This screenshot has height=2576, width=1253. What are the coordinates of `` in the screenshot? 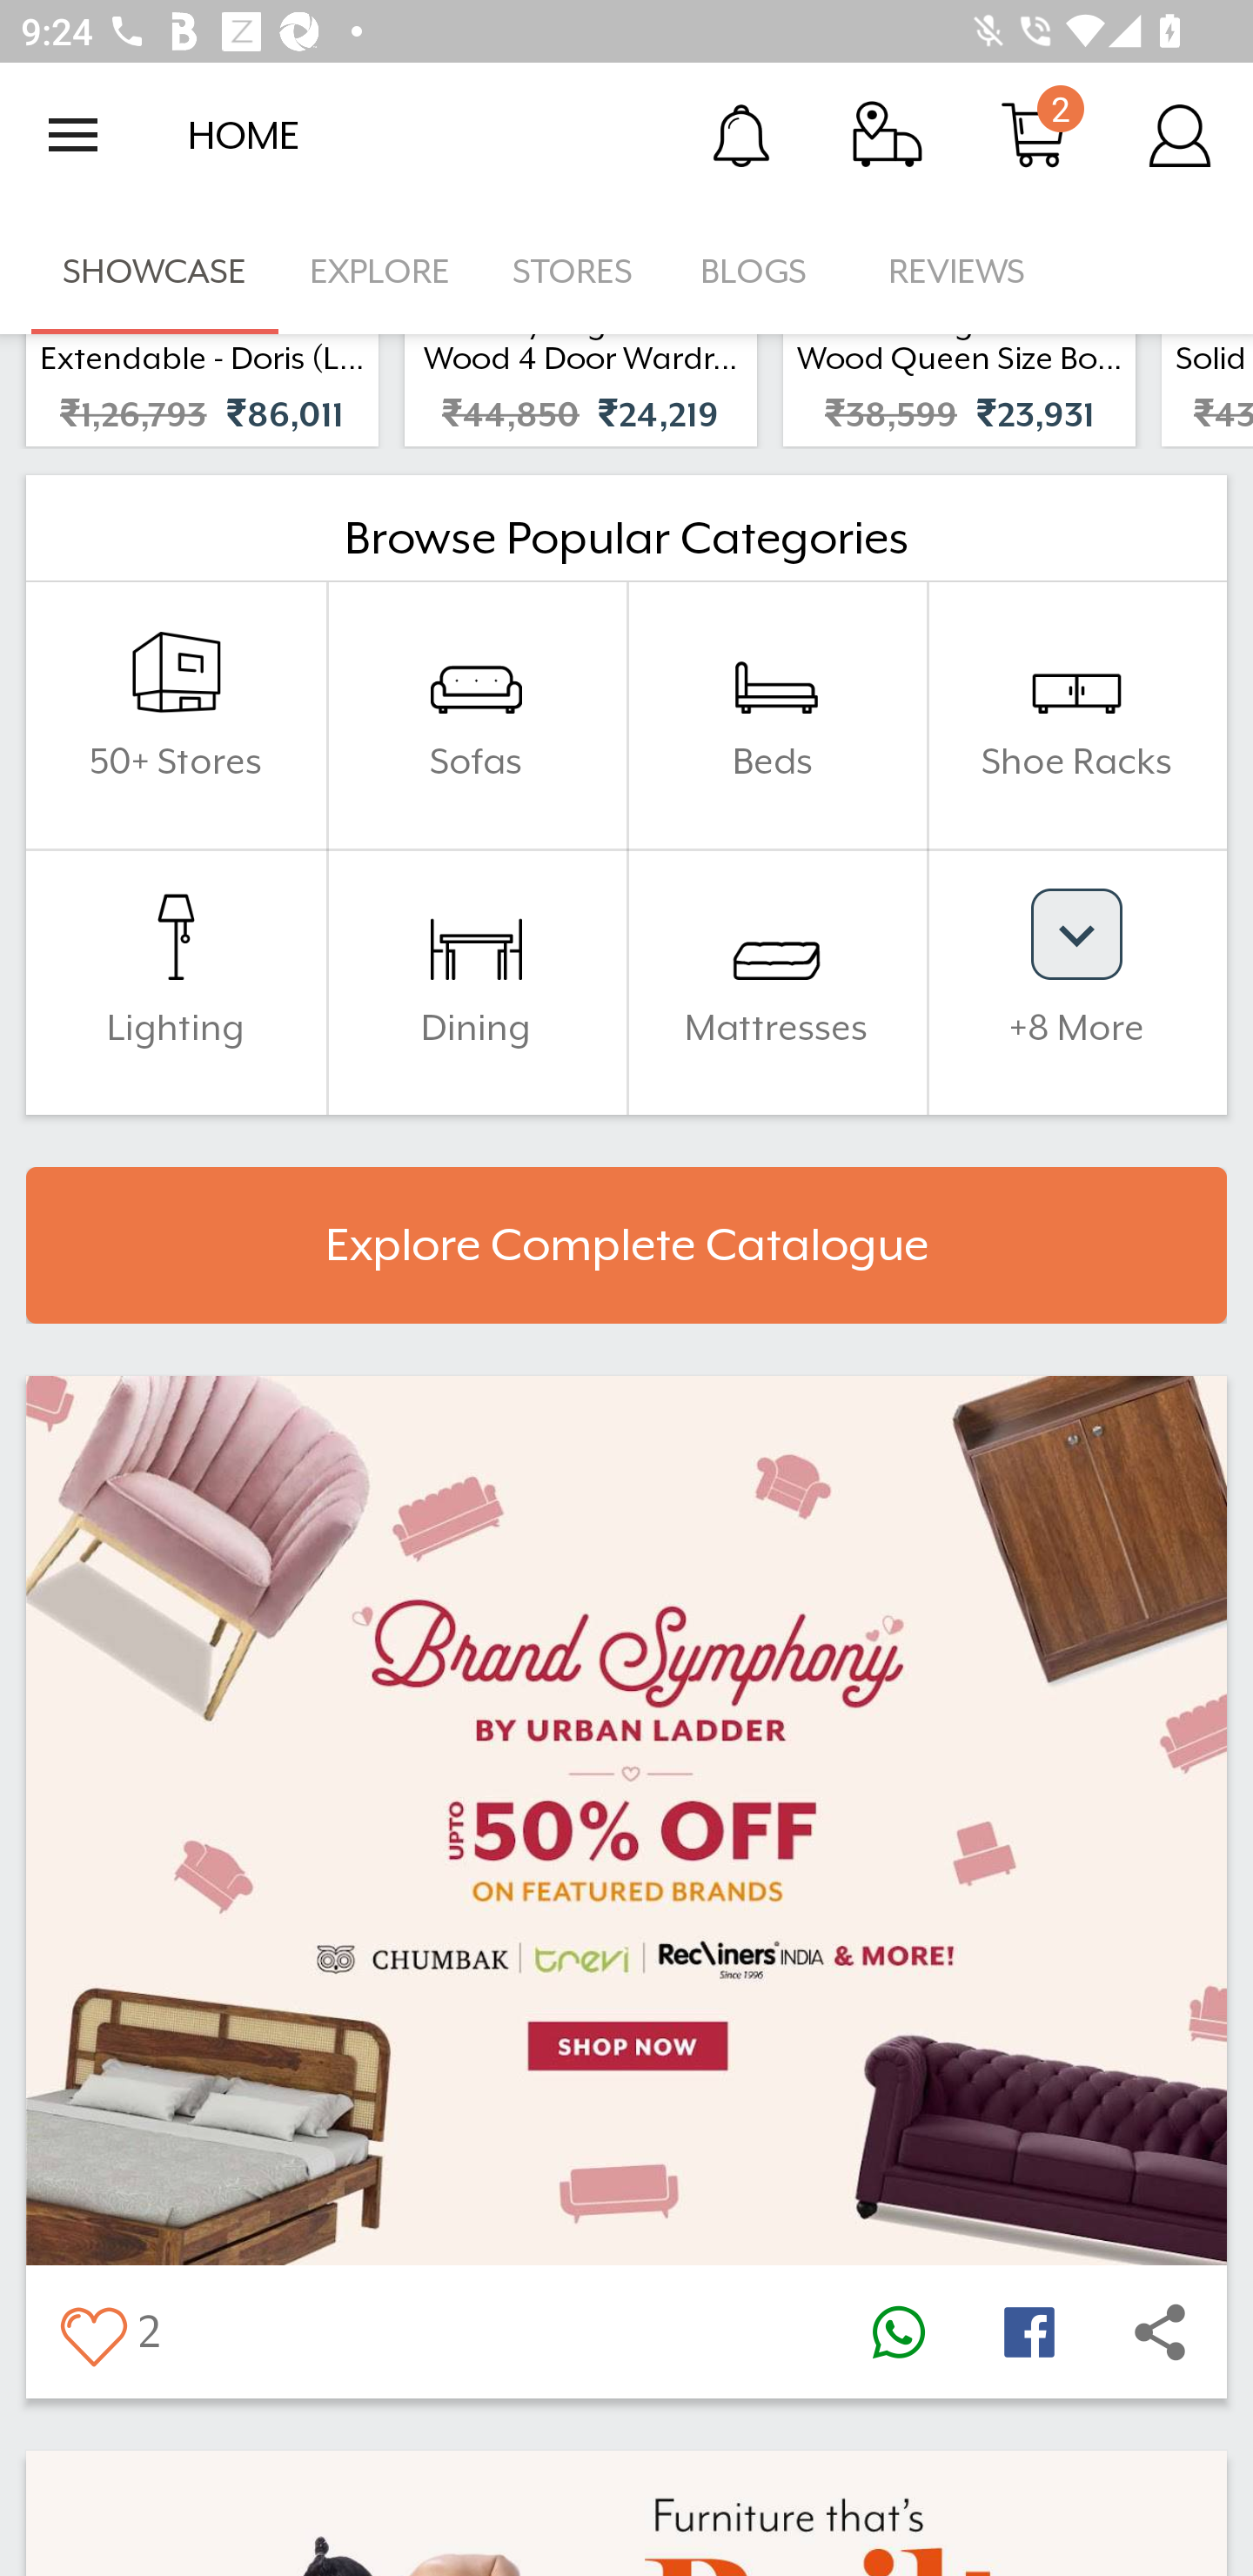 It's located at (92, 2332).